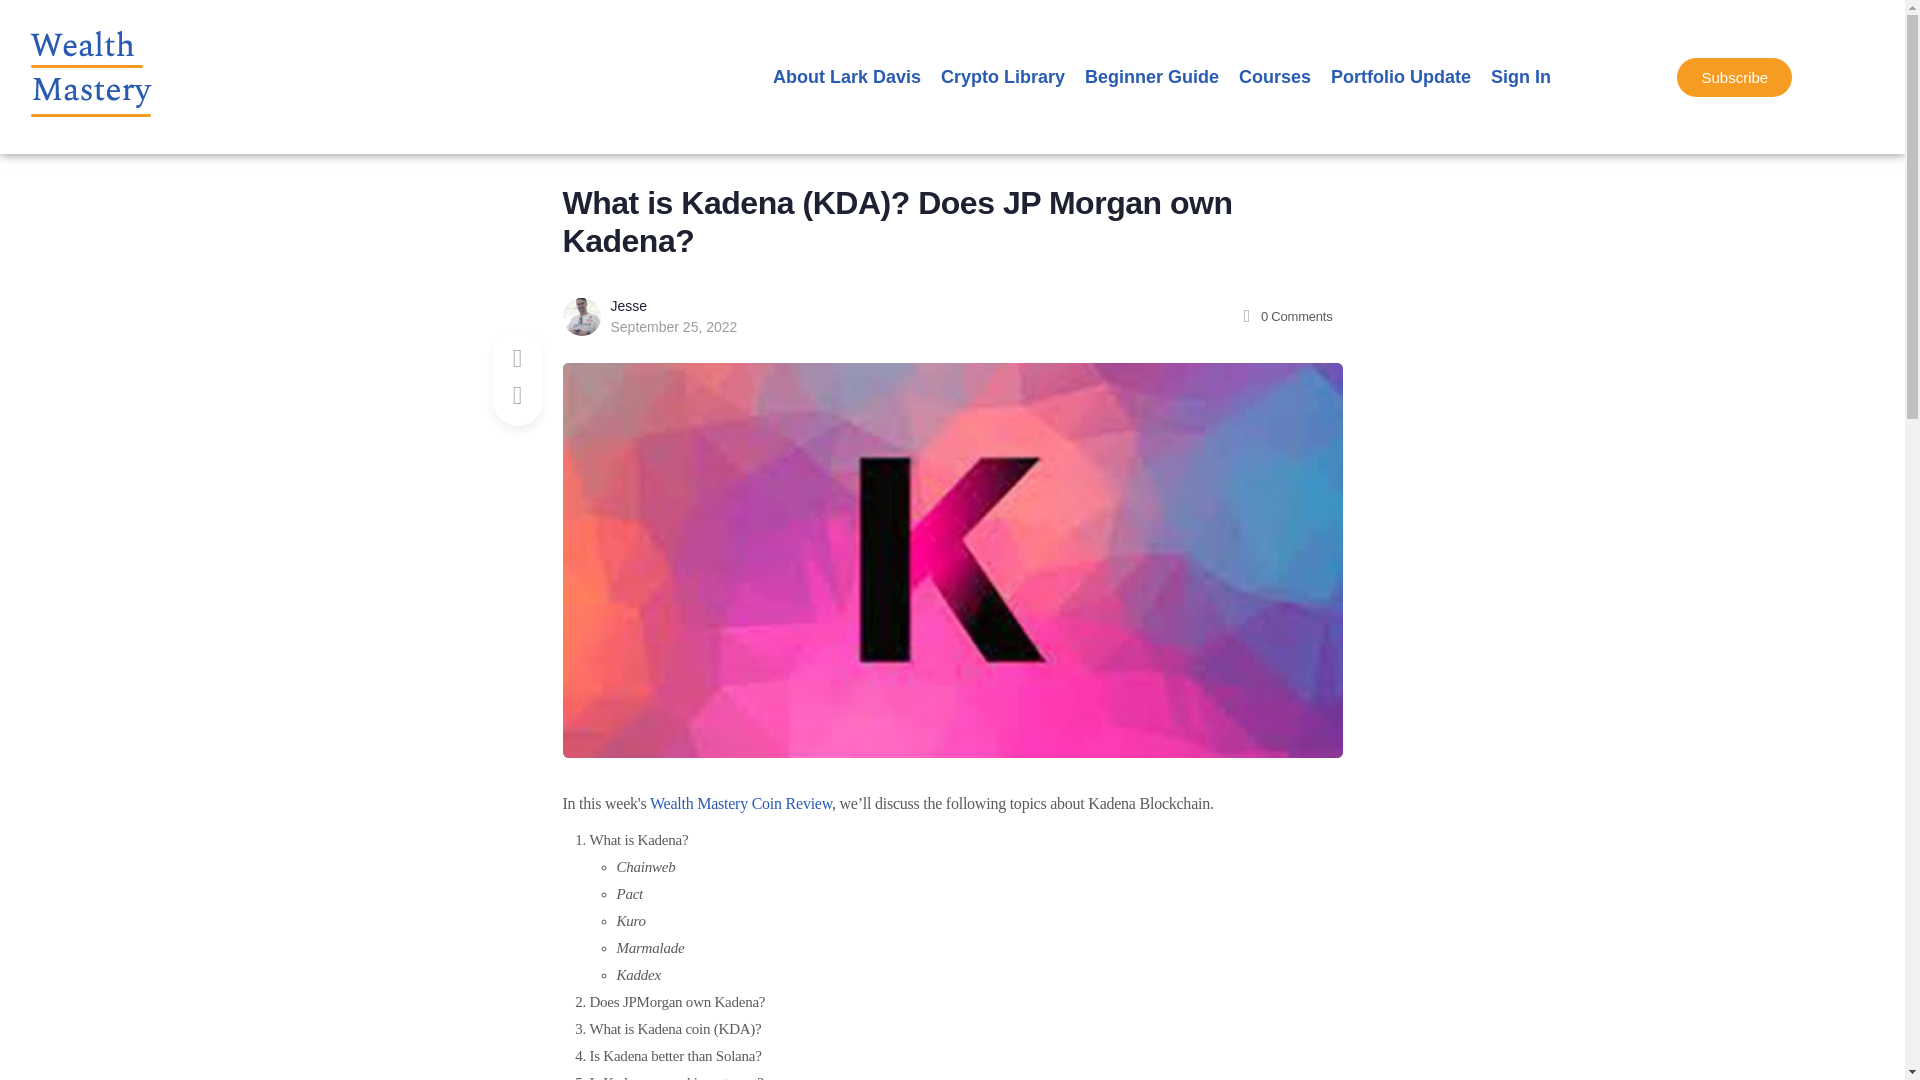  I want to click on Sign In, so click(1520, 77).